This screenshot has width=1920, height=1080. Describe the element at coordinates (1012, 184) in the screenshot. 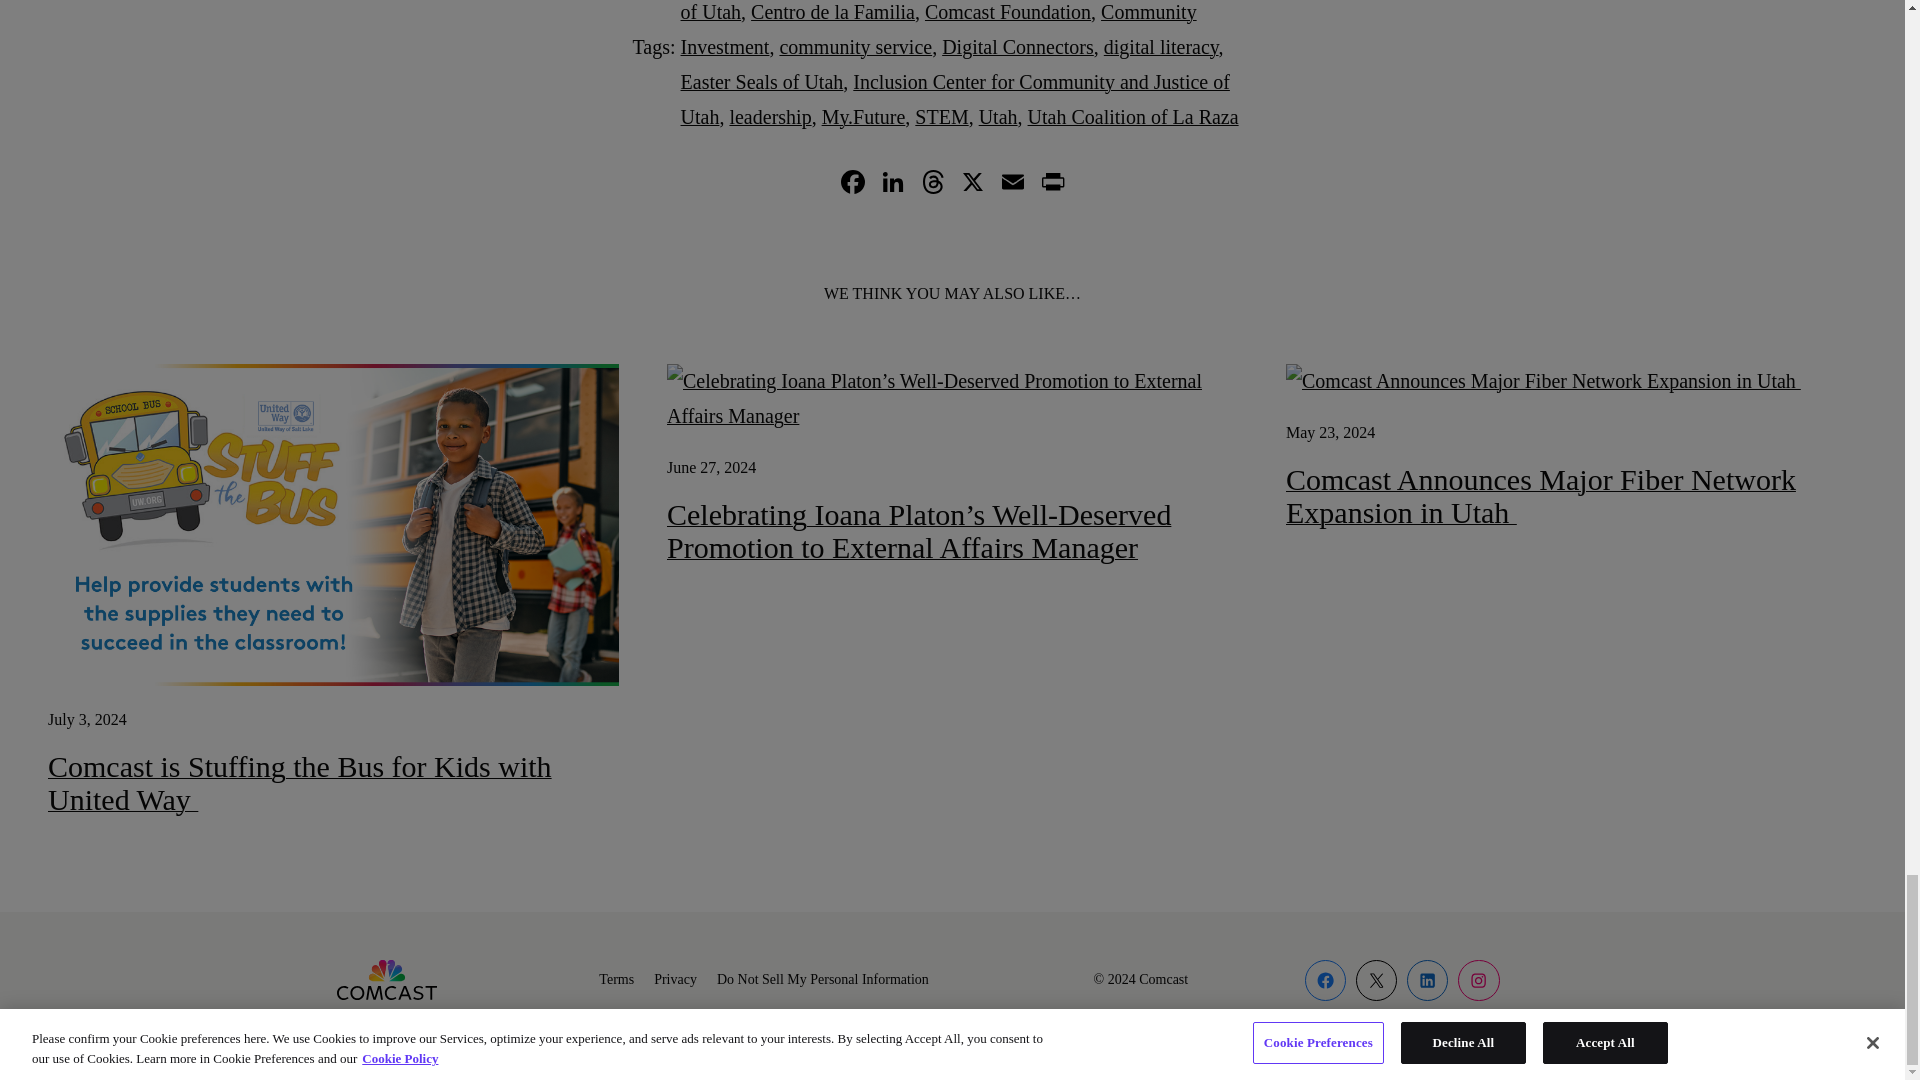

I see `Email` at that location.